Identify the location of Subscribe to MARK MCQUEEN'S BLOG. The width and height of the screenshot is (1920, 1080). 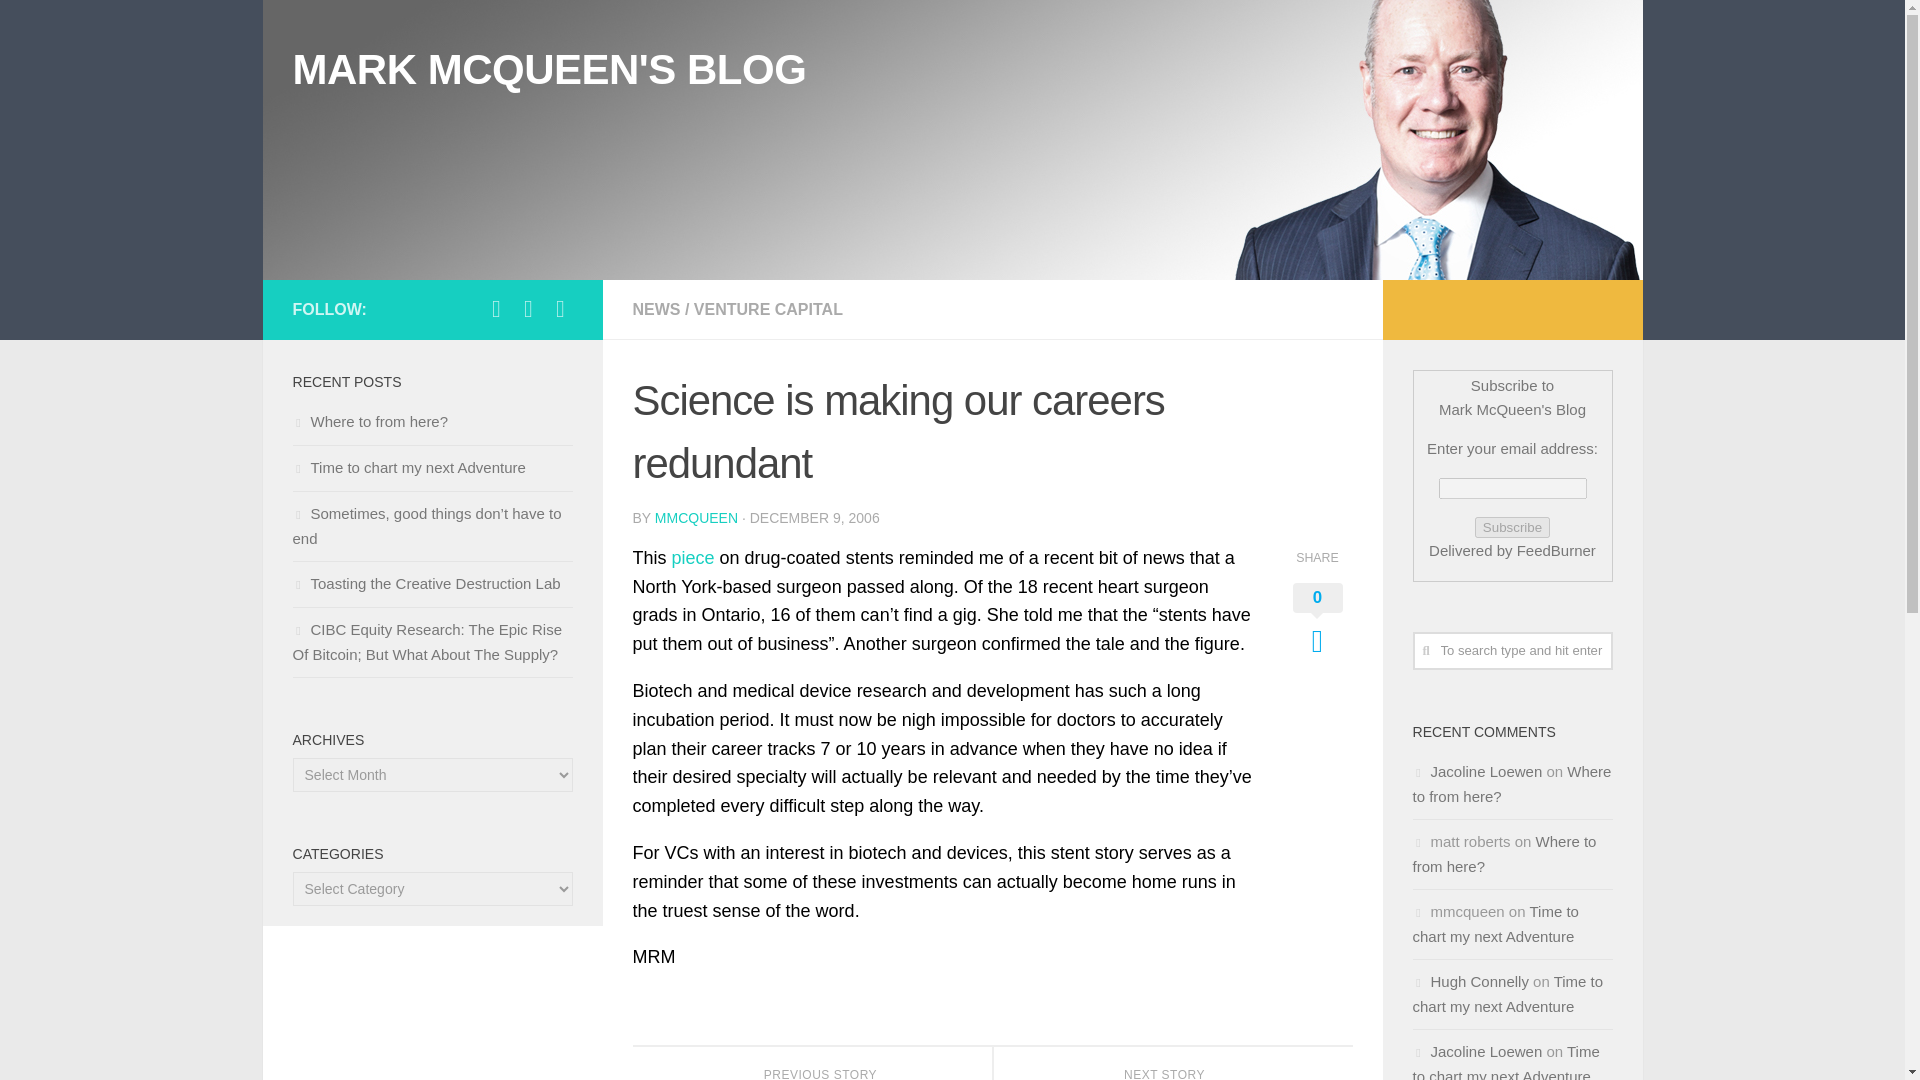
(560, 308).